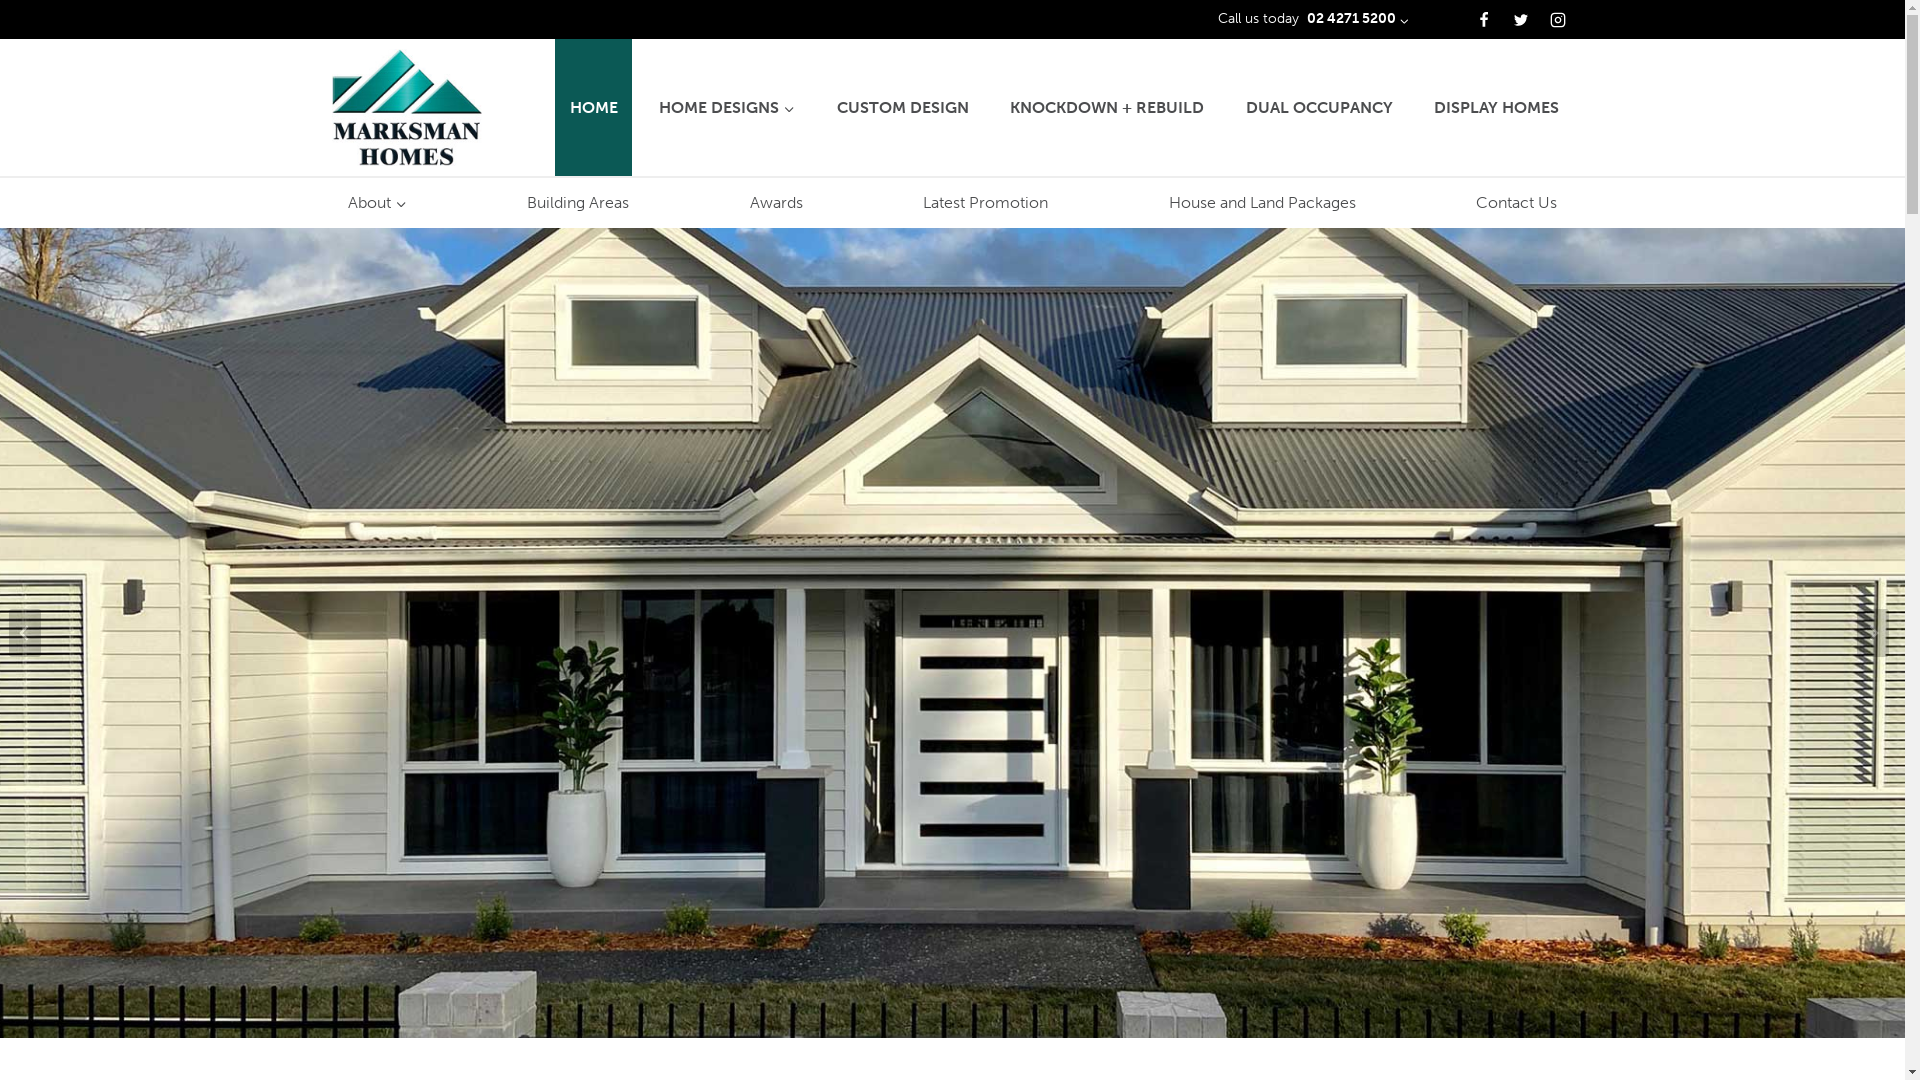 The height and width of the screenshot is (1080, 1920). Describe the element at coordinates (776, 203) in the screenshot. I see `Awards` at that location.